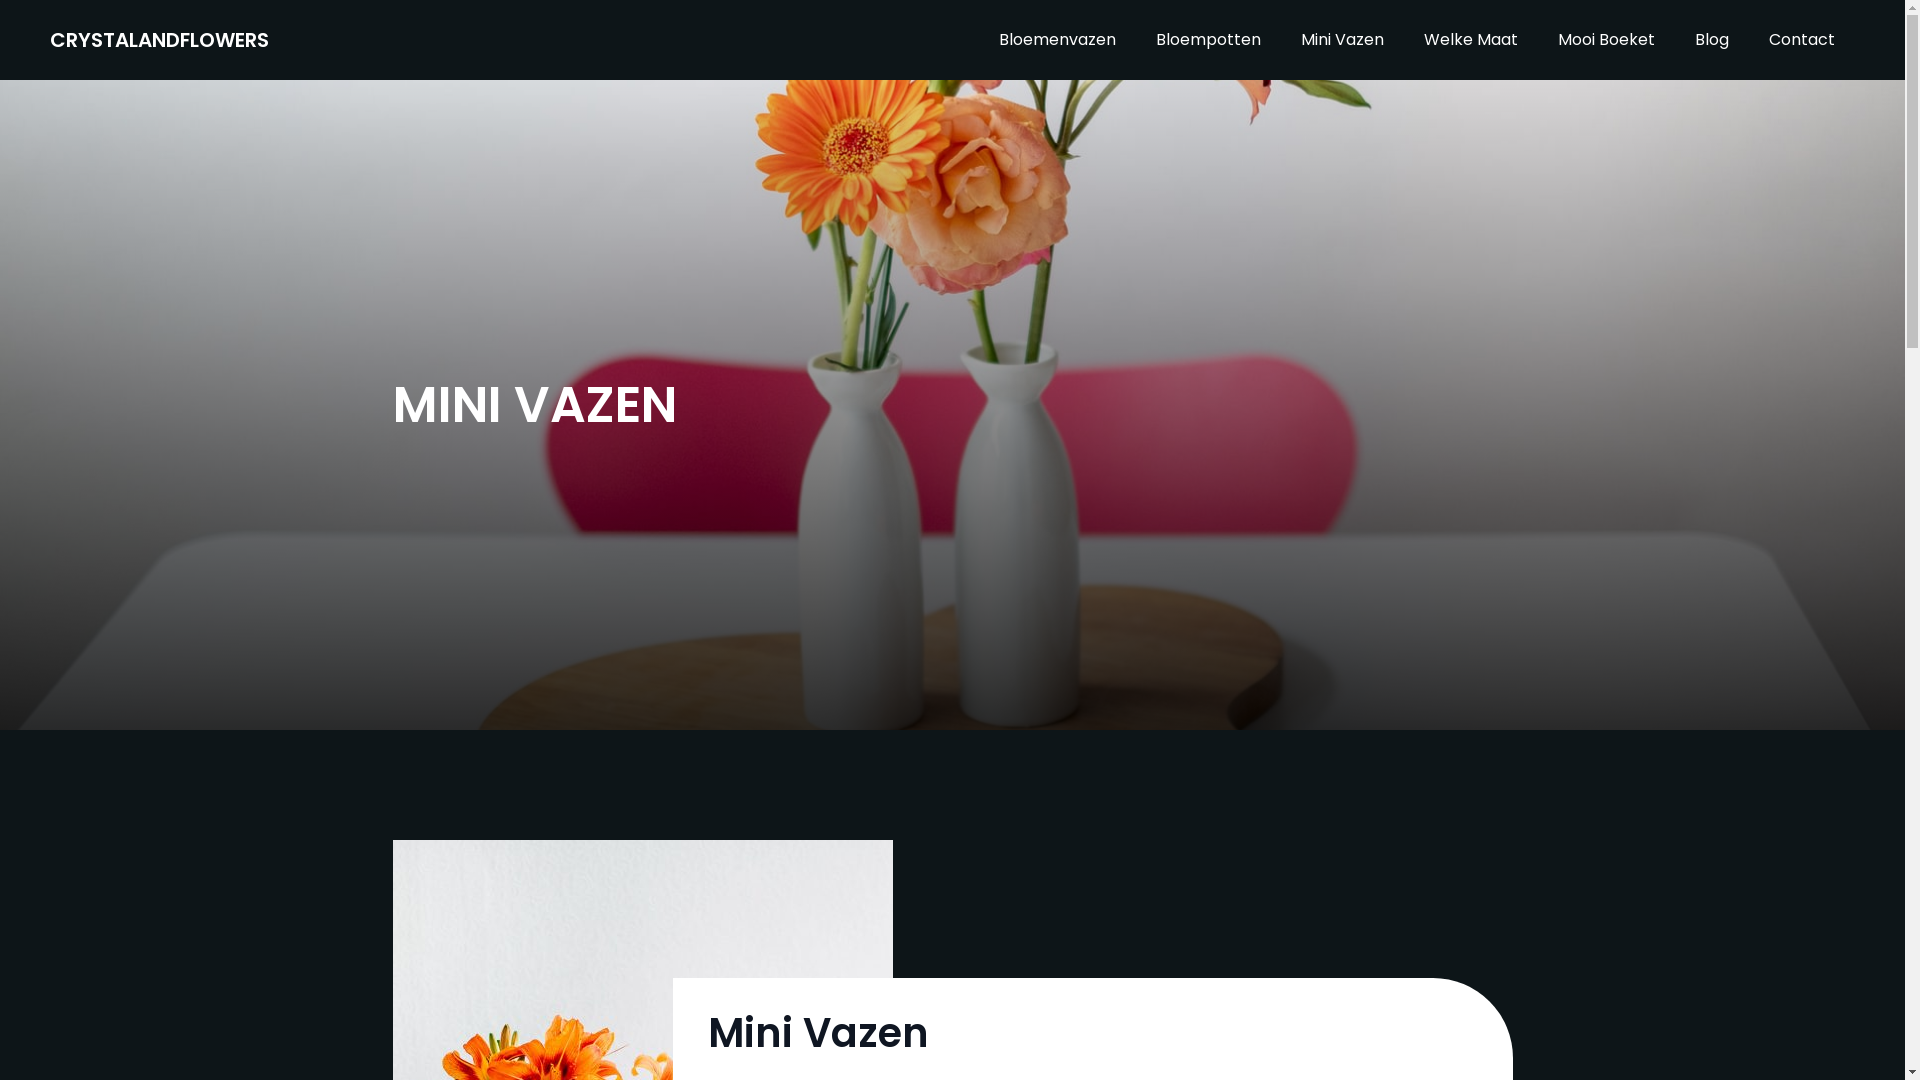 The width and height of the screenshot is (1920, 1080). Describe the element at coordinates (1208, 40) in the screenshot. I see `Bloempotten` at that location.